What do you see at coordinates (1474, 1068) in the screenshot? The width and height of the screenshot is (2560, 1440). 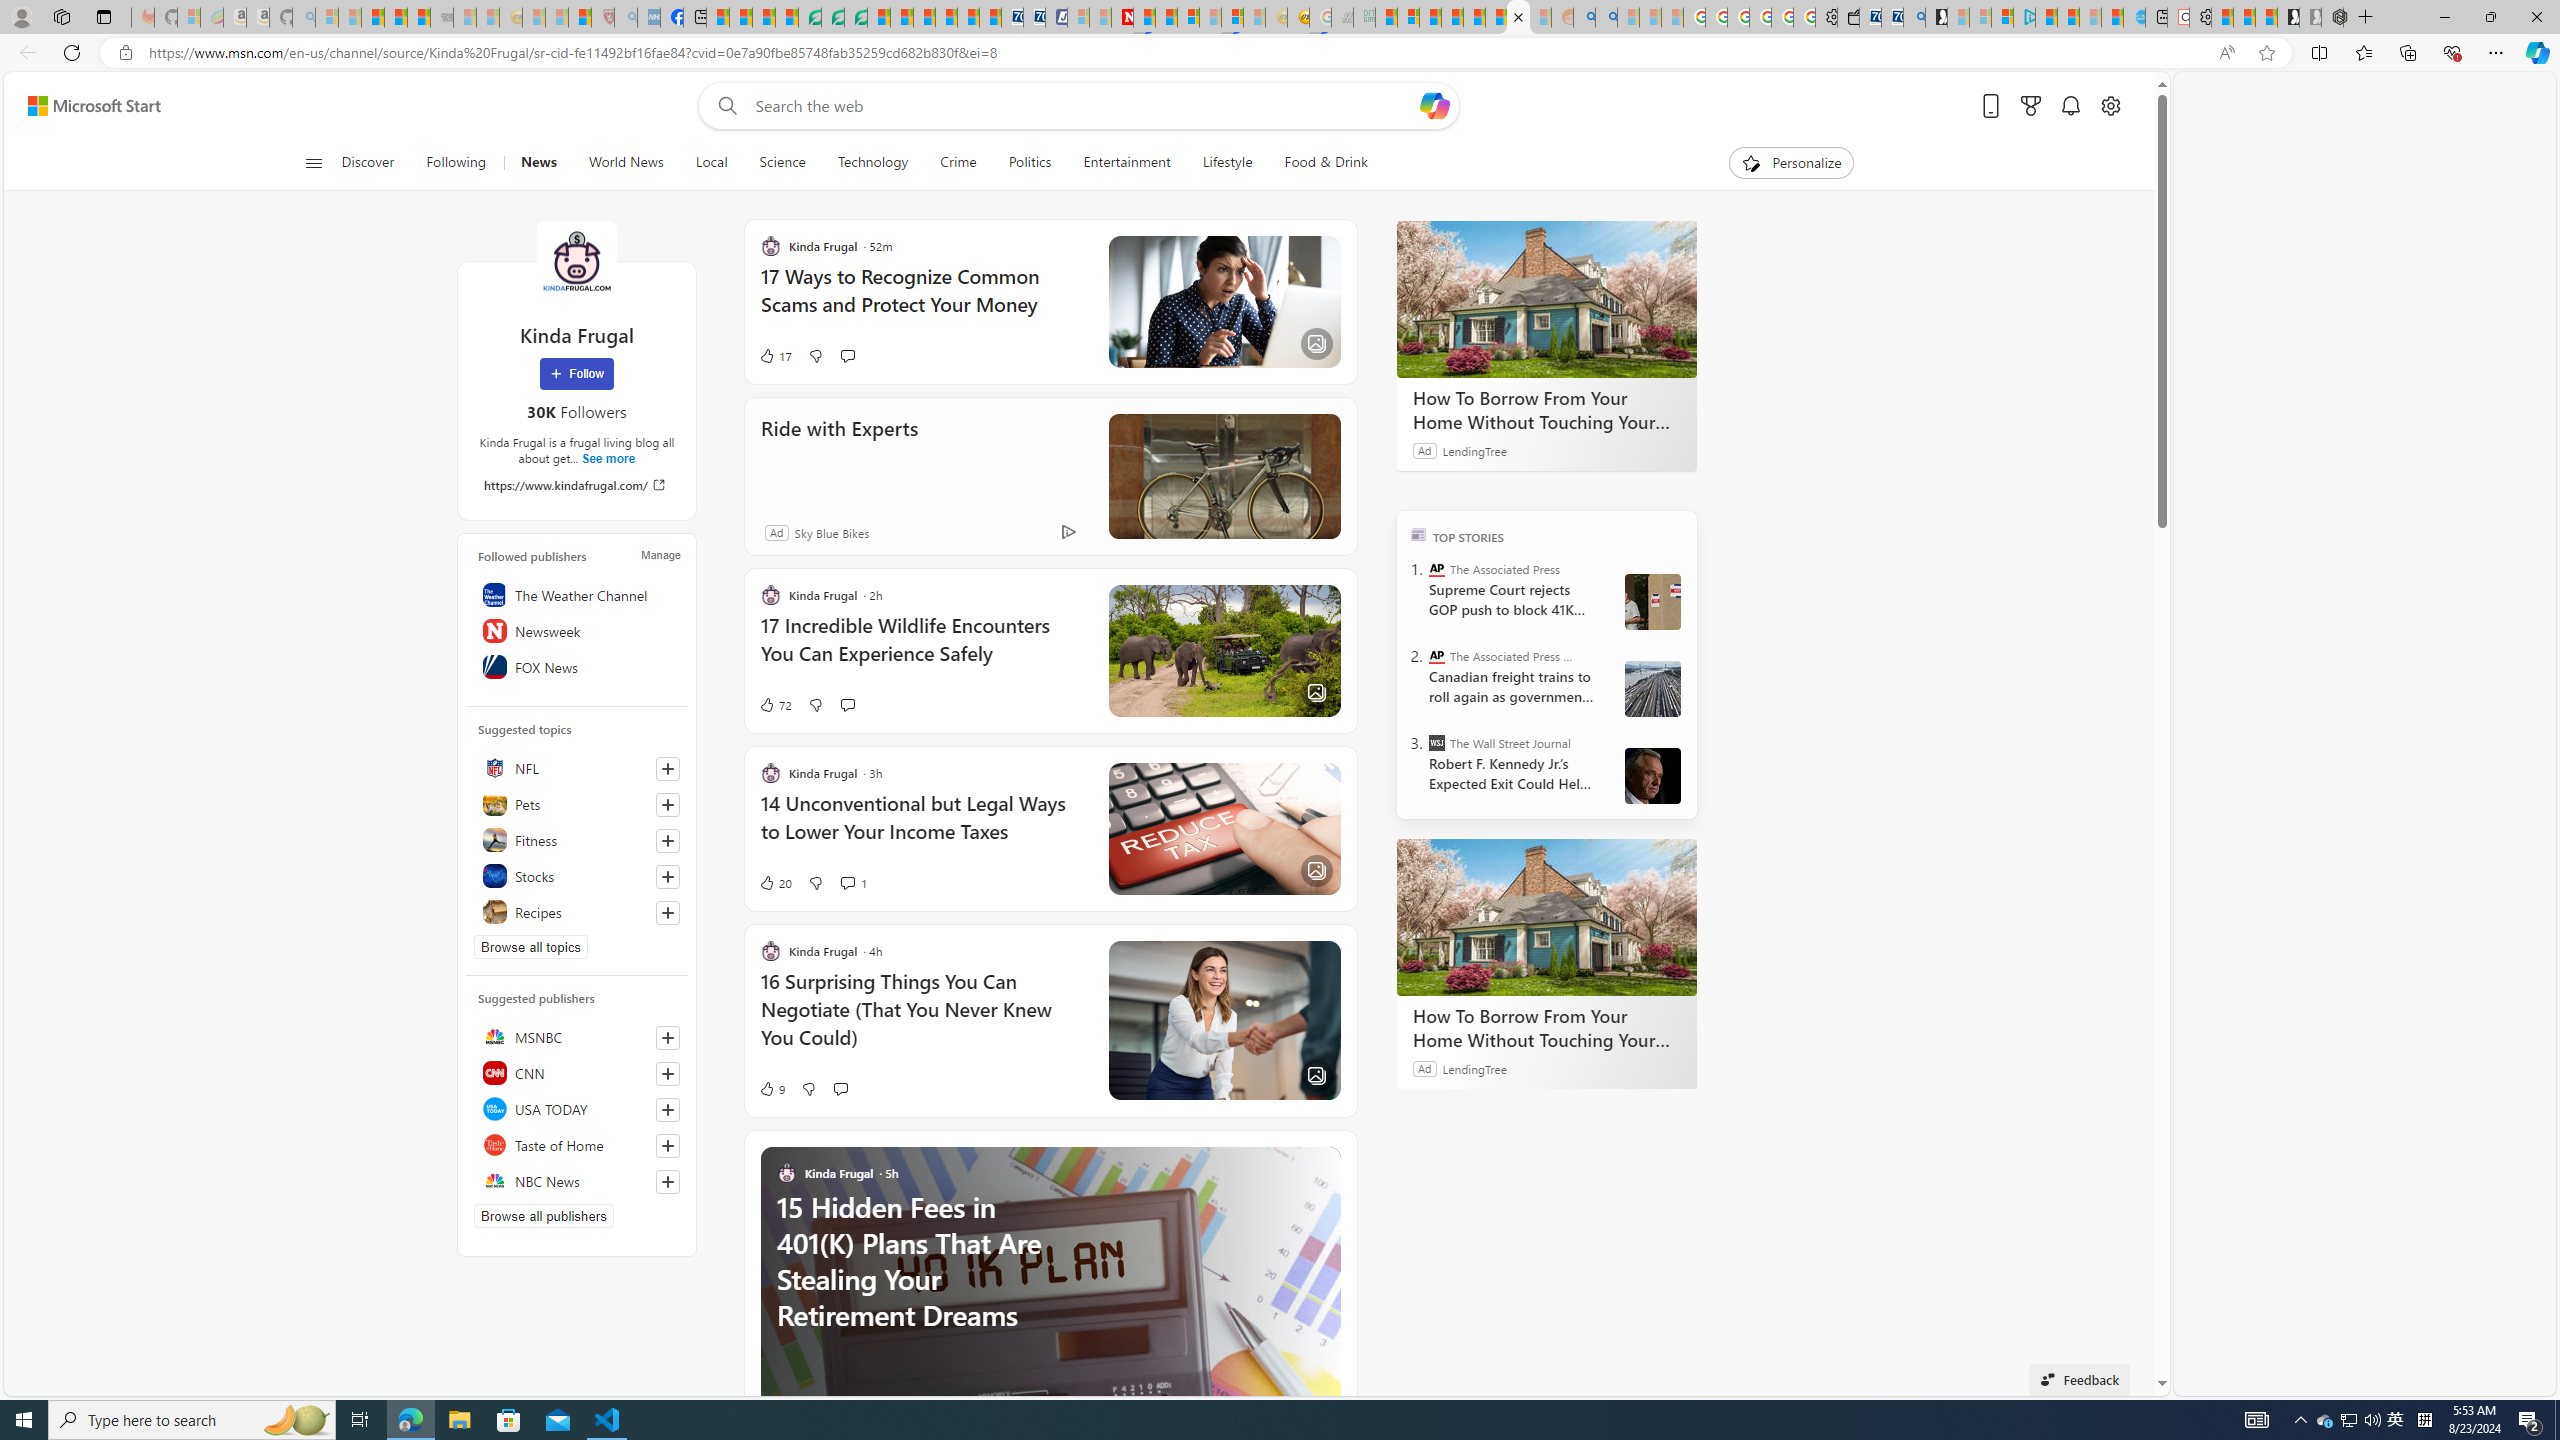 I see `LendingTree` at bounding box center [1474, 1068].